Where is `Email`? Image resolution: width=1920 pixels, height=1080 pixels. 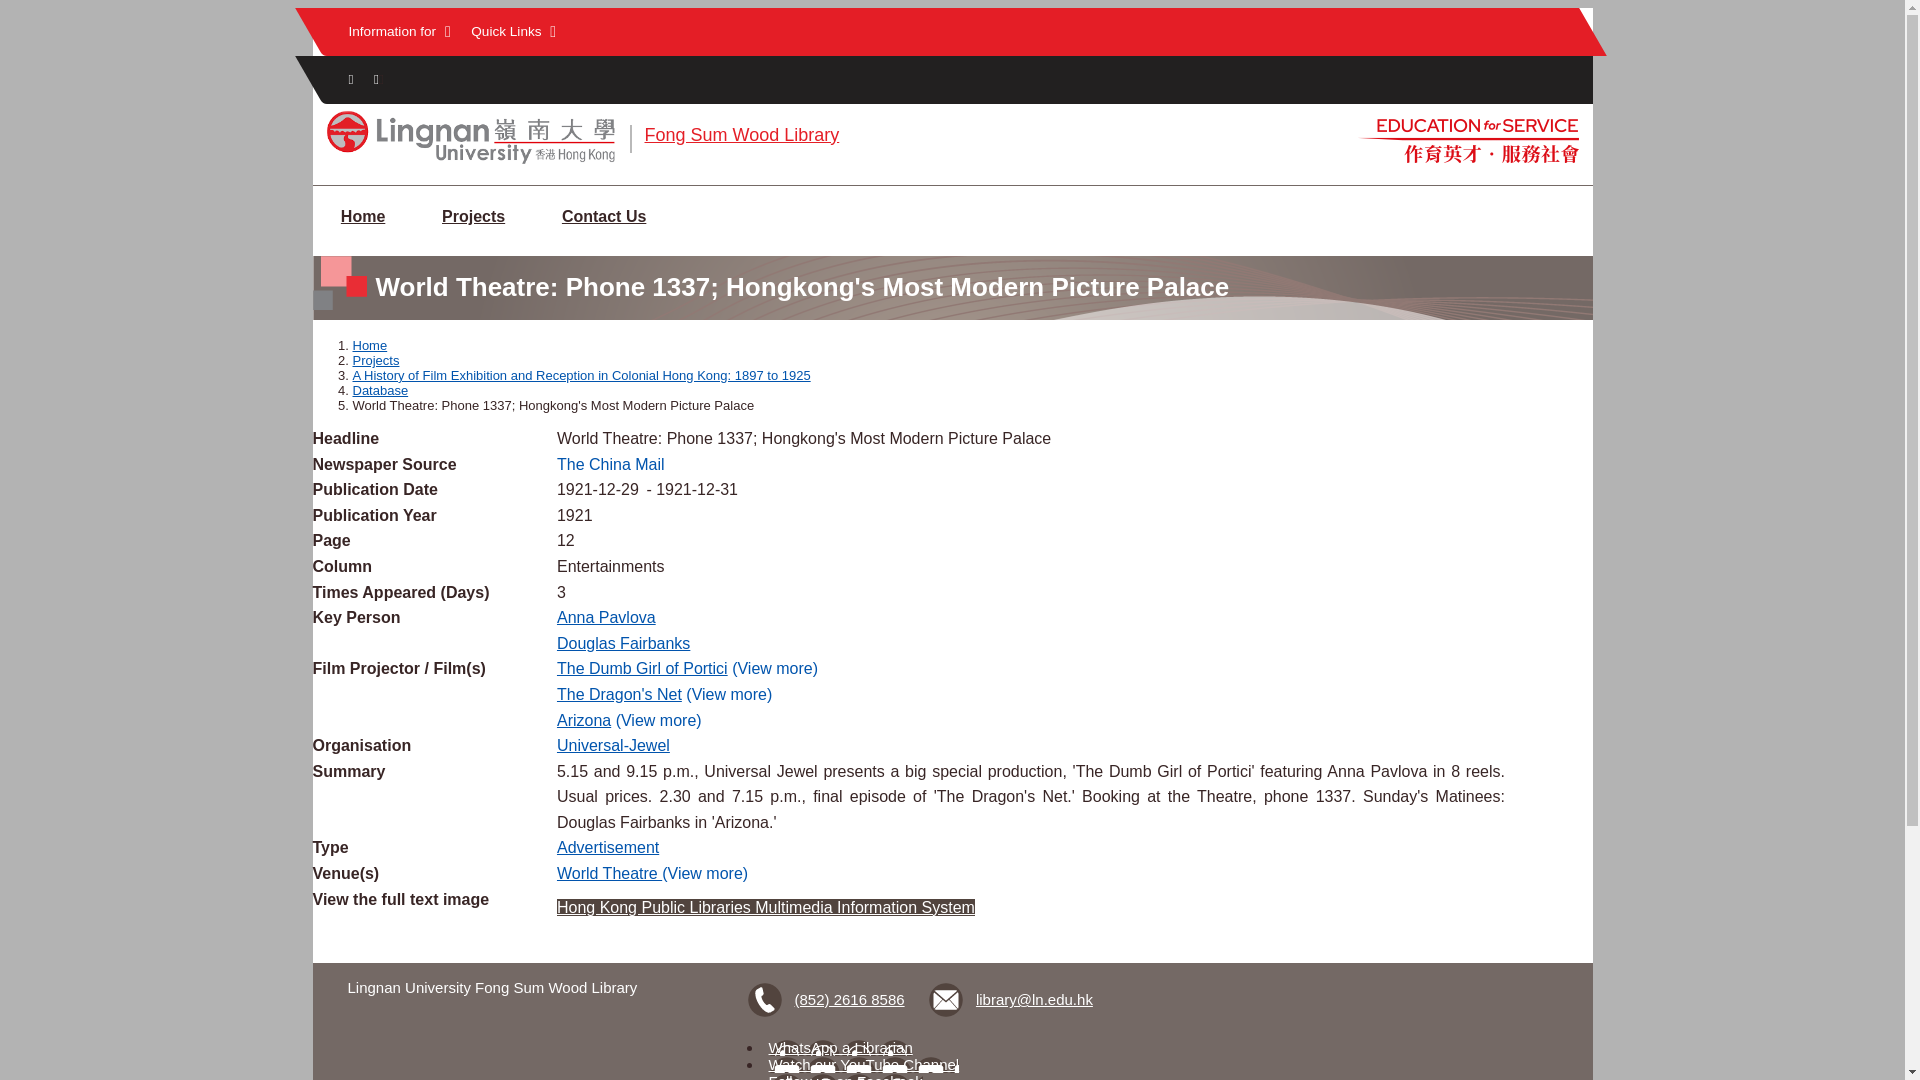 Email is located at coordinates (1012, 1000).